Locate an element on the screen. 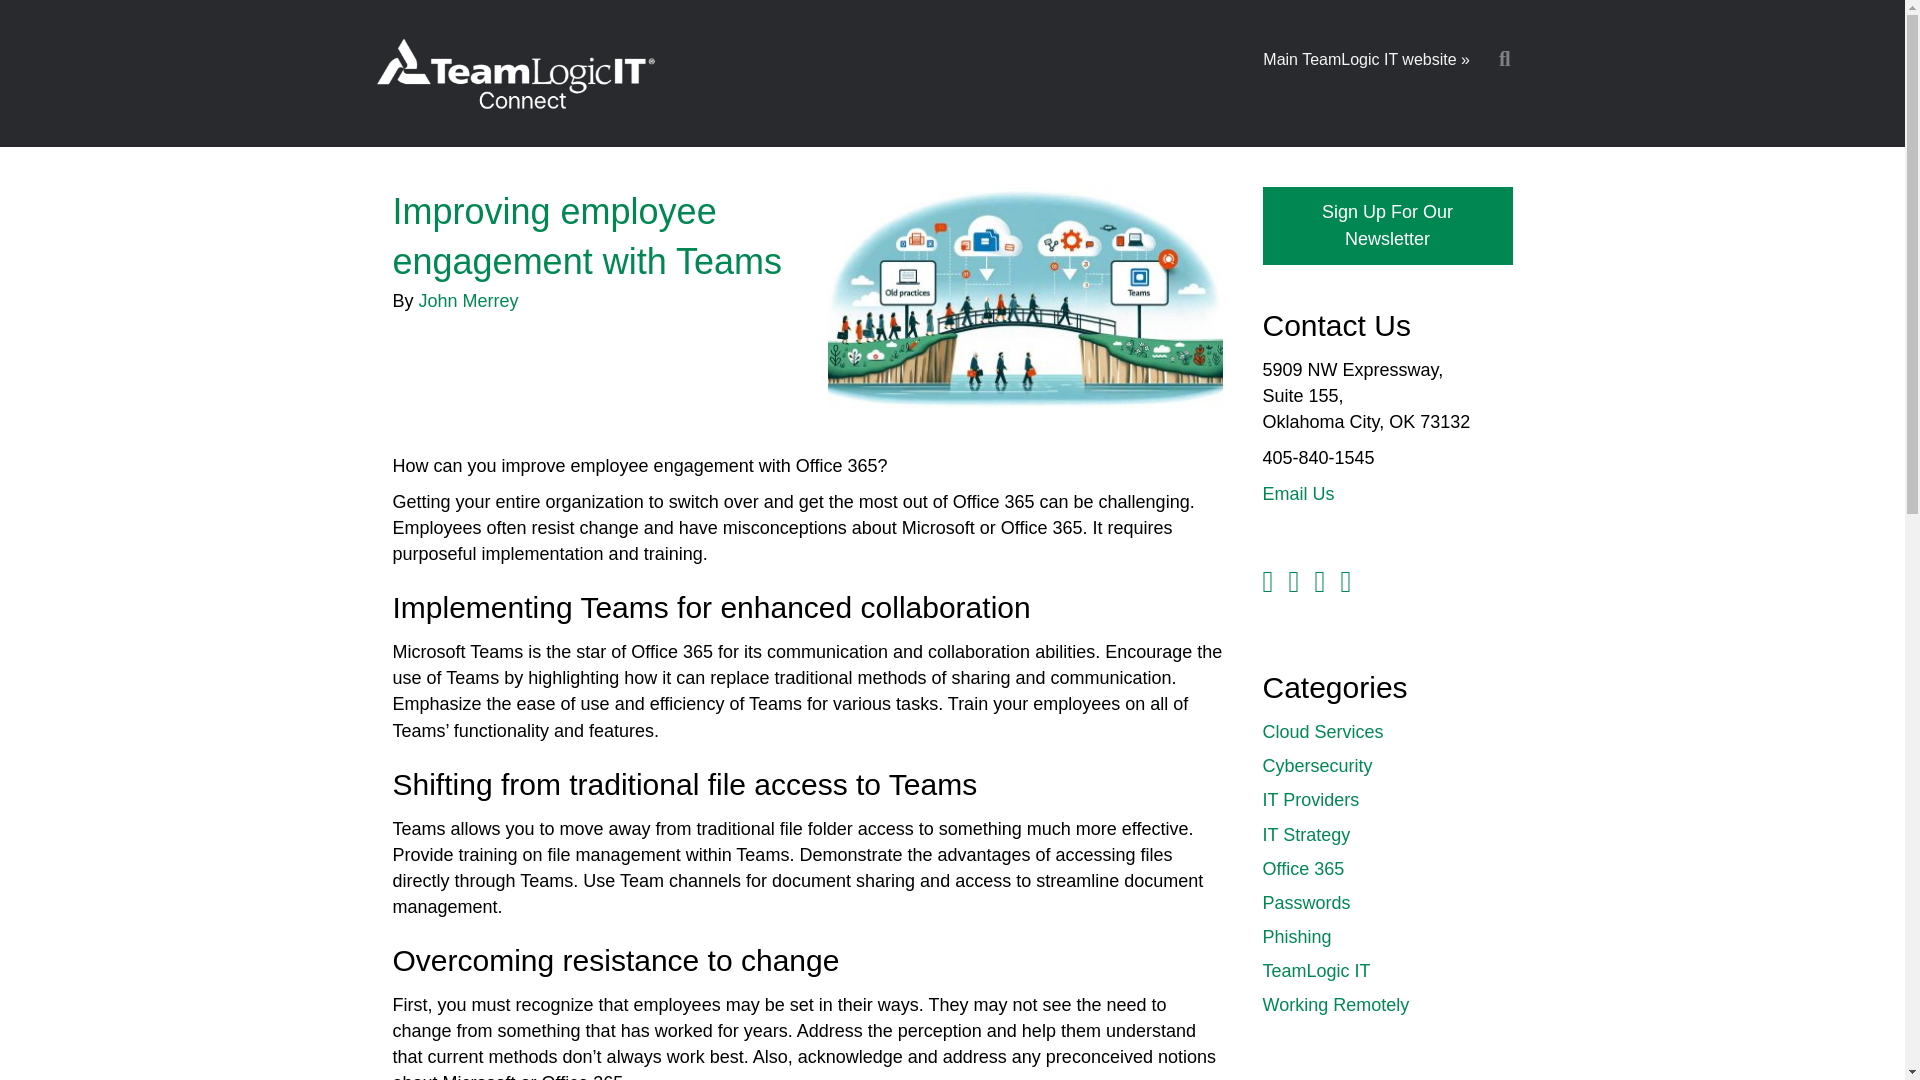  Team-moving-to-Teams is located at coordinates (1025, 299).